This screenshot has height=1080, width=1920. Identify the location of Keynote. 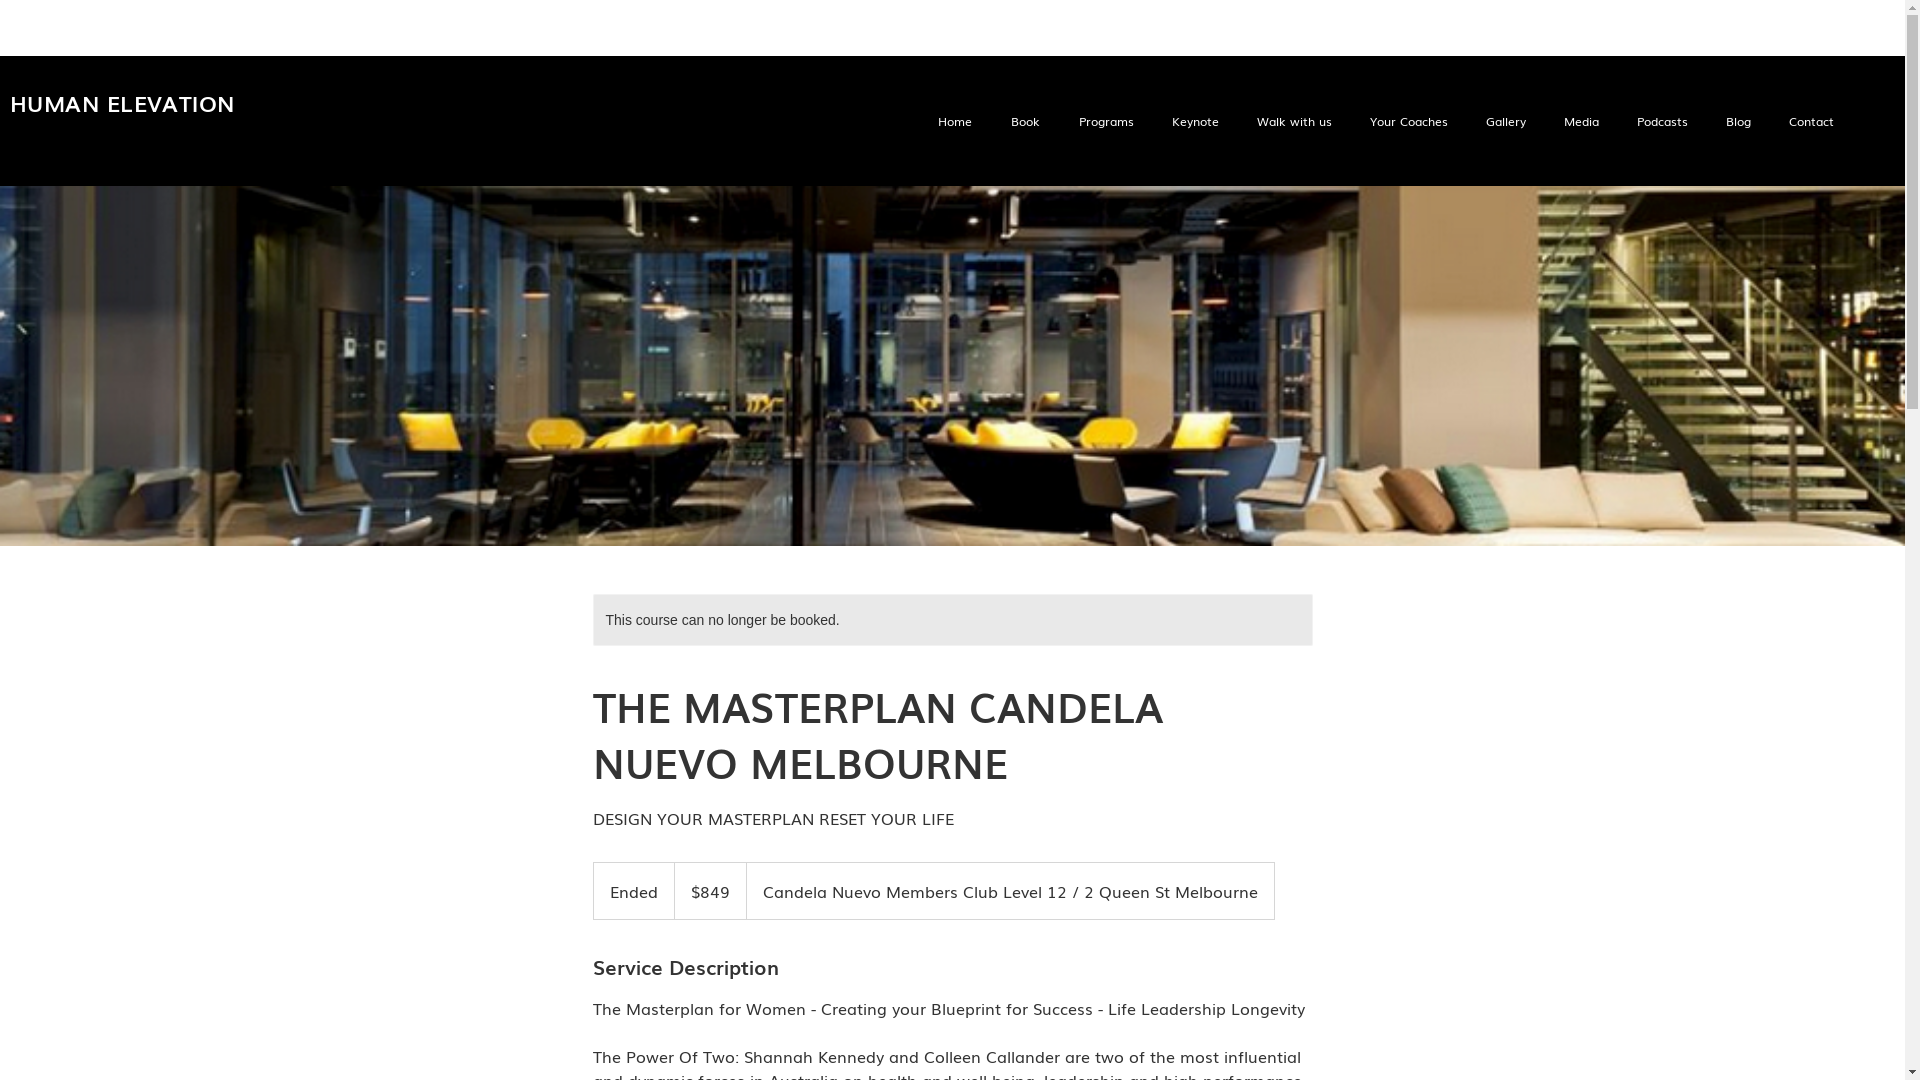
(1192, 121).